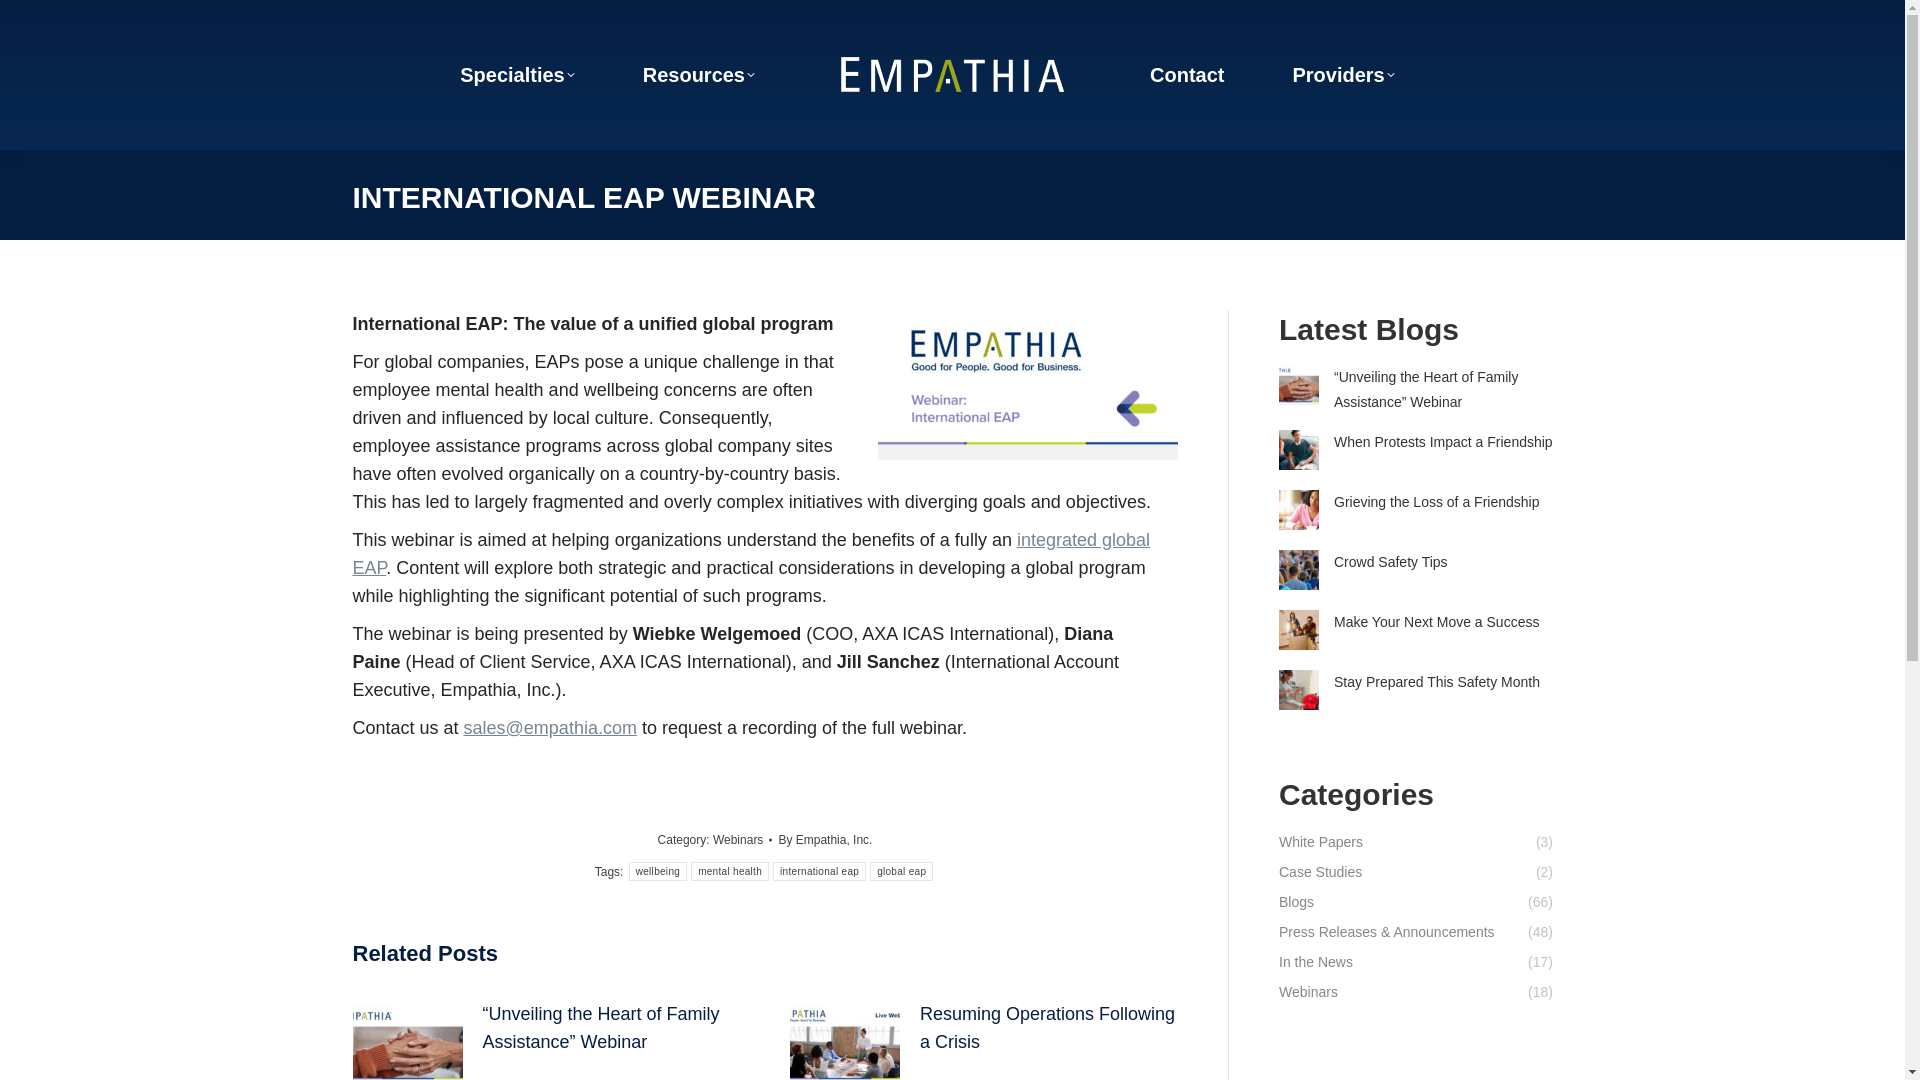  What do you see at coordinates (658, 871) in the screenshot?
I see `wellbeing` at bounding box center [658, 871].